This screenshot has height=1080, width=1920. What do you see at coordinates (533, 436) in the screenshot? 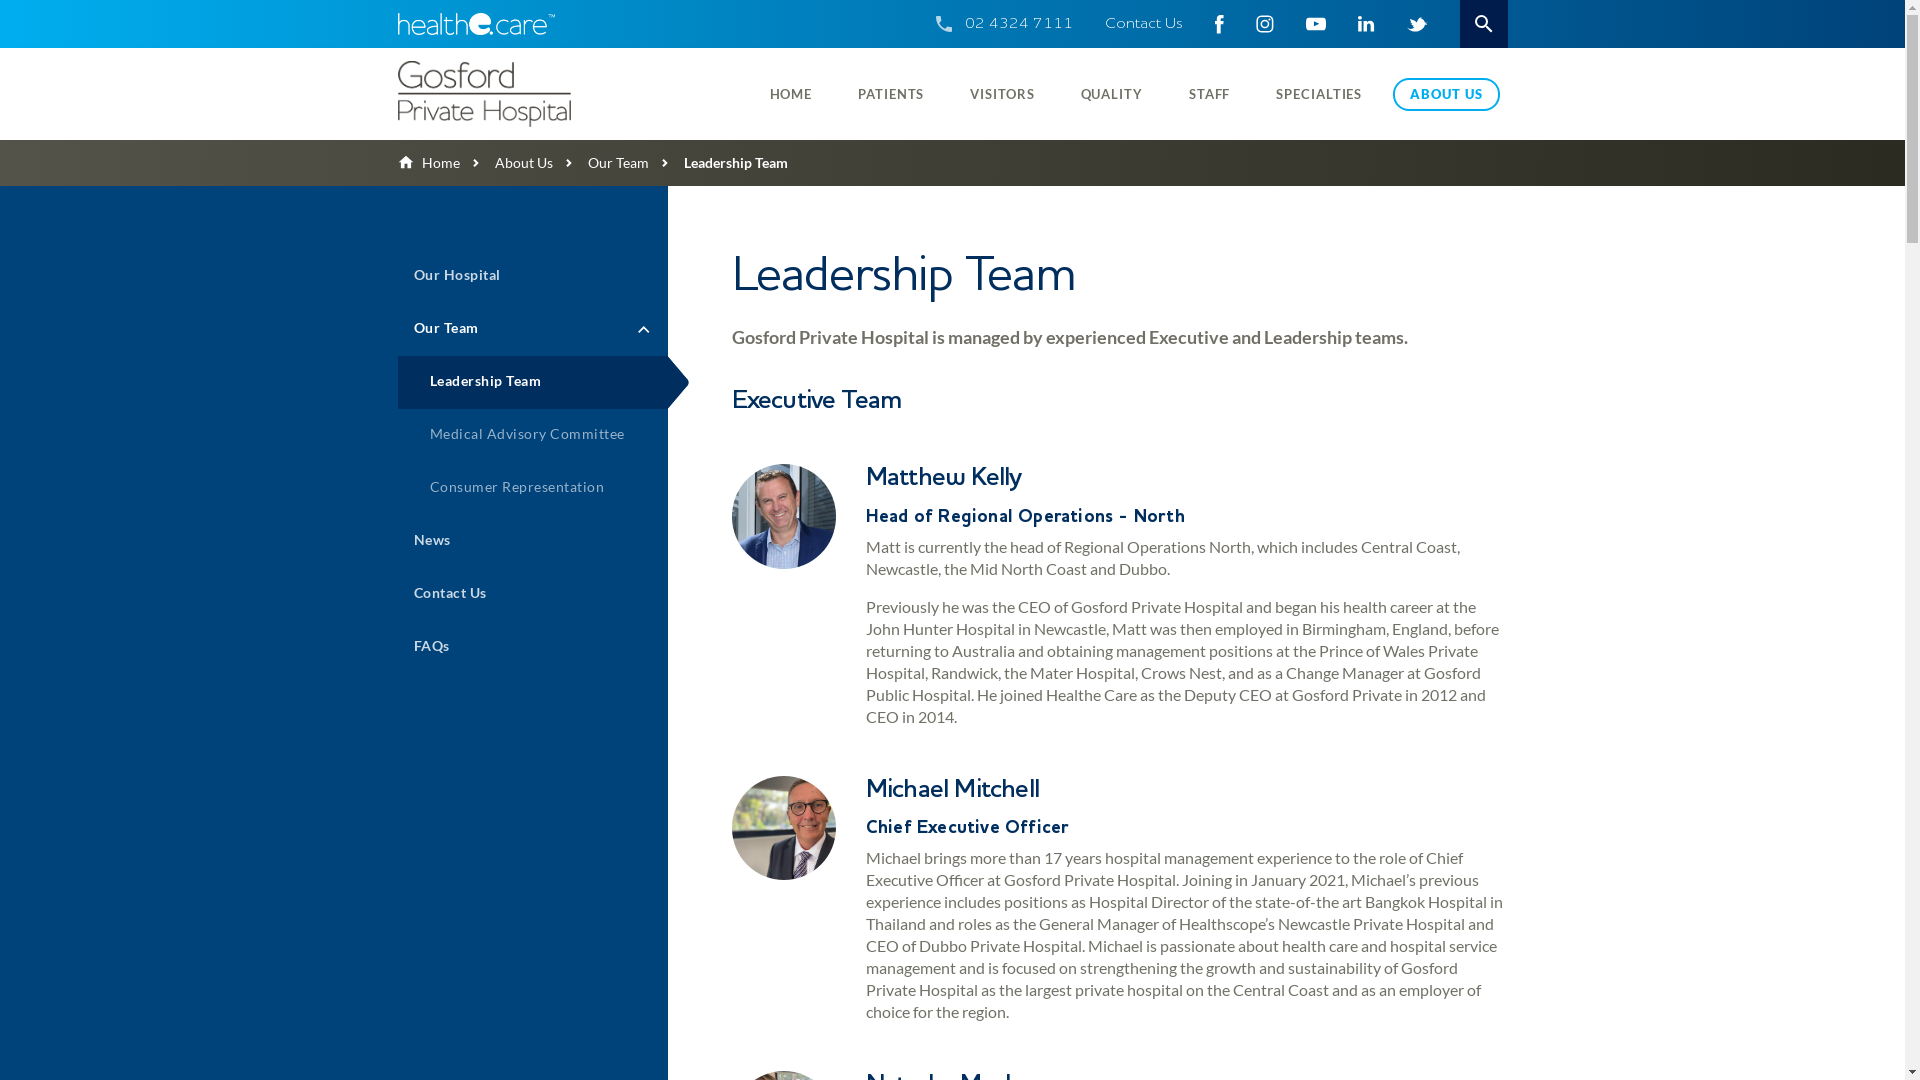
I see `Medical Advisory Committee` at bounding box center [533, 436].